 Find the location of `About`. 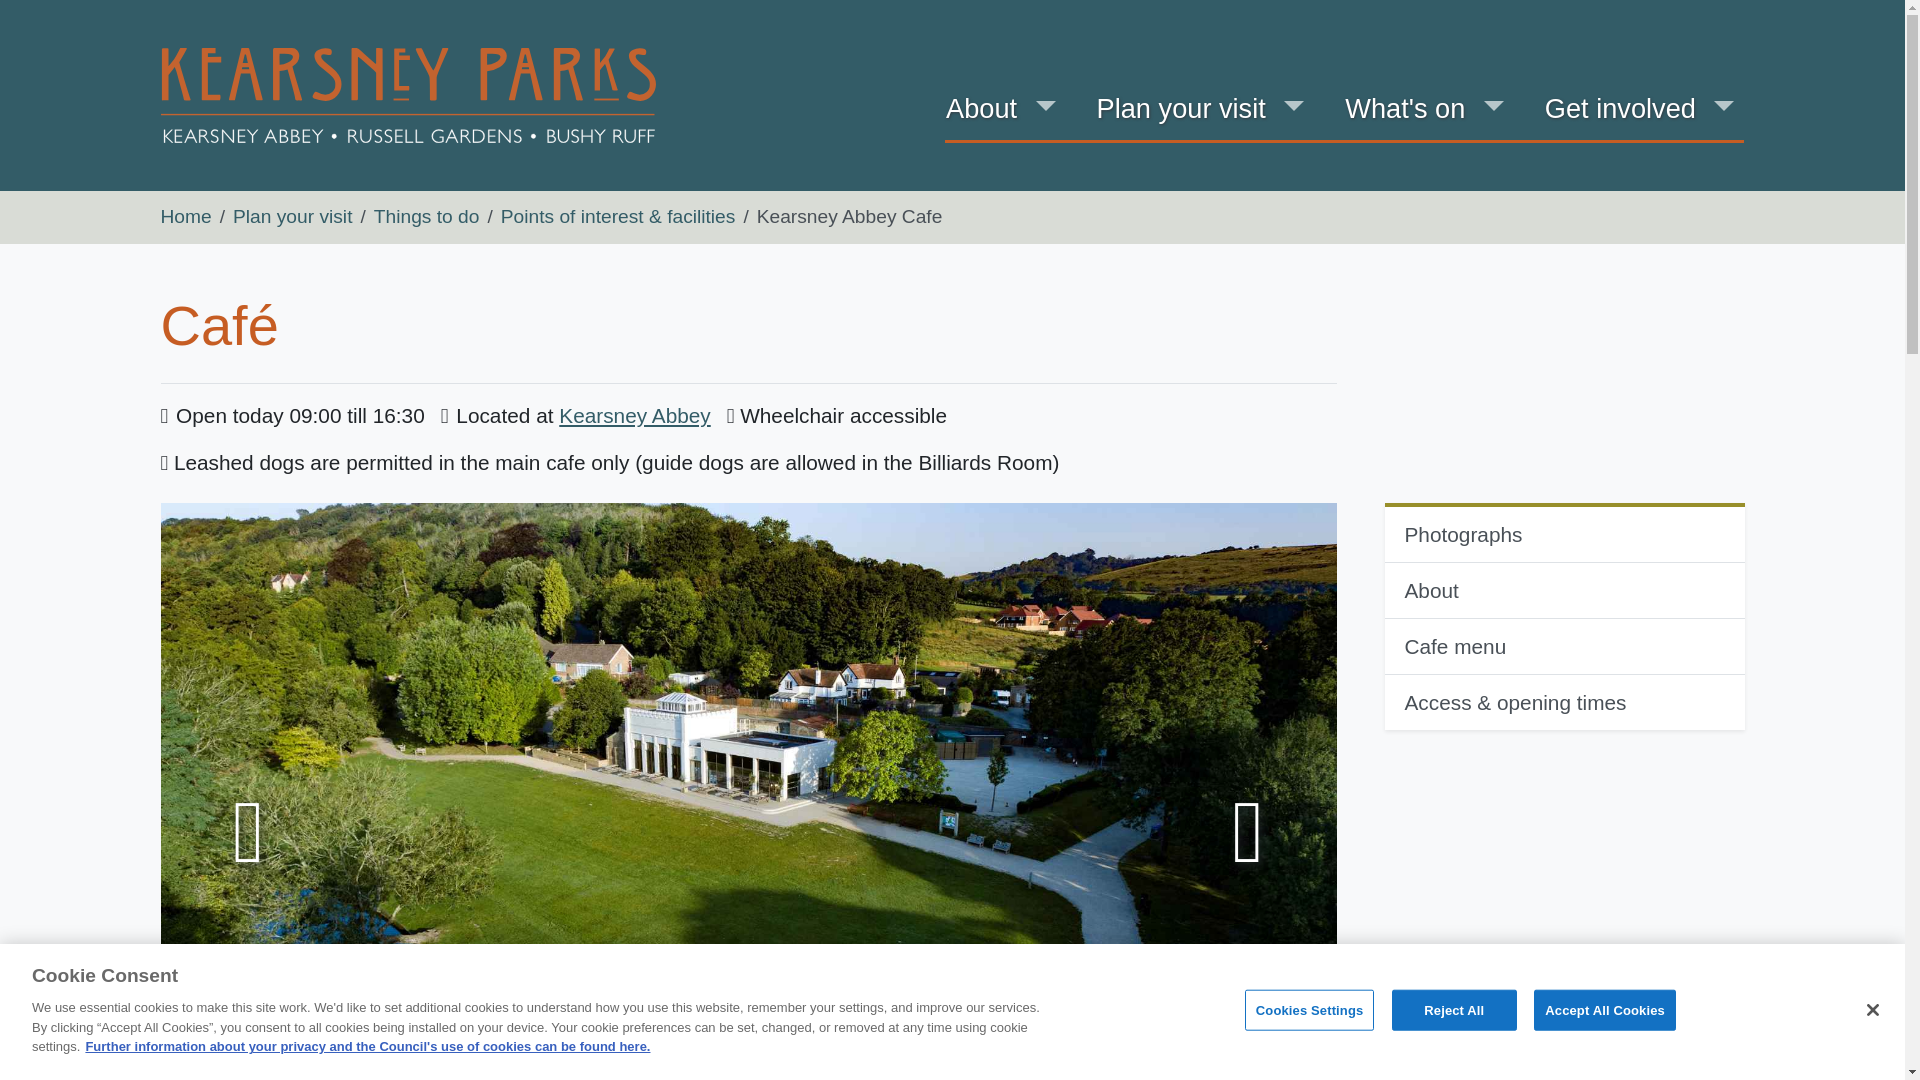

About is located at coordinates (980, 109).